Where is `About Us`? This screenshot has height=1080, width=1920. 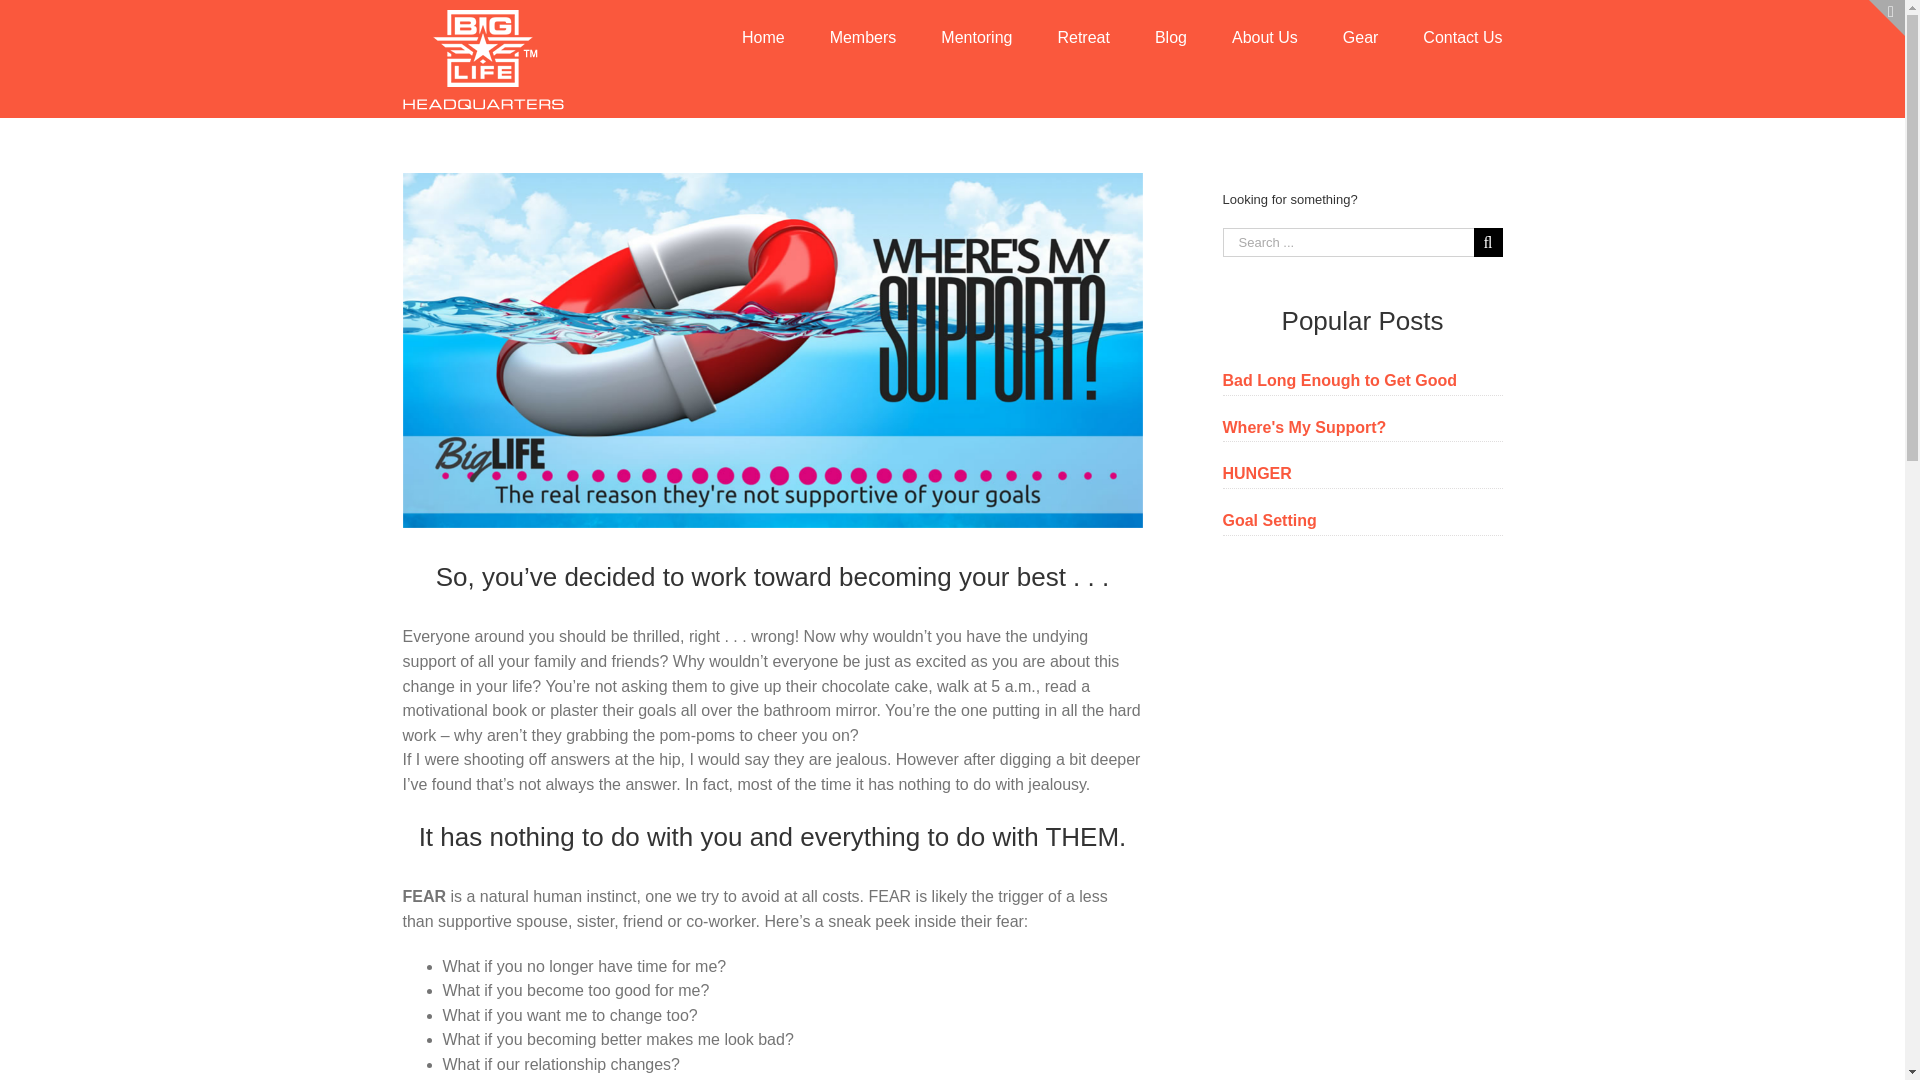 About Us is located at coordinates (1264, 36).